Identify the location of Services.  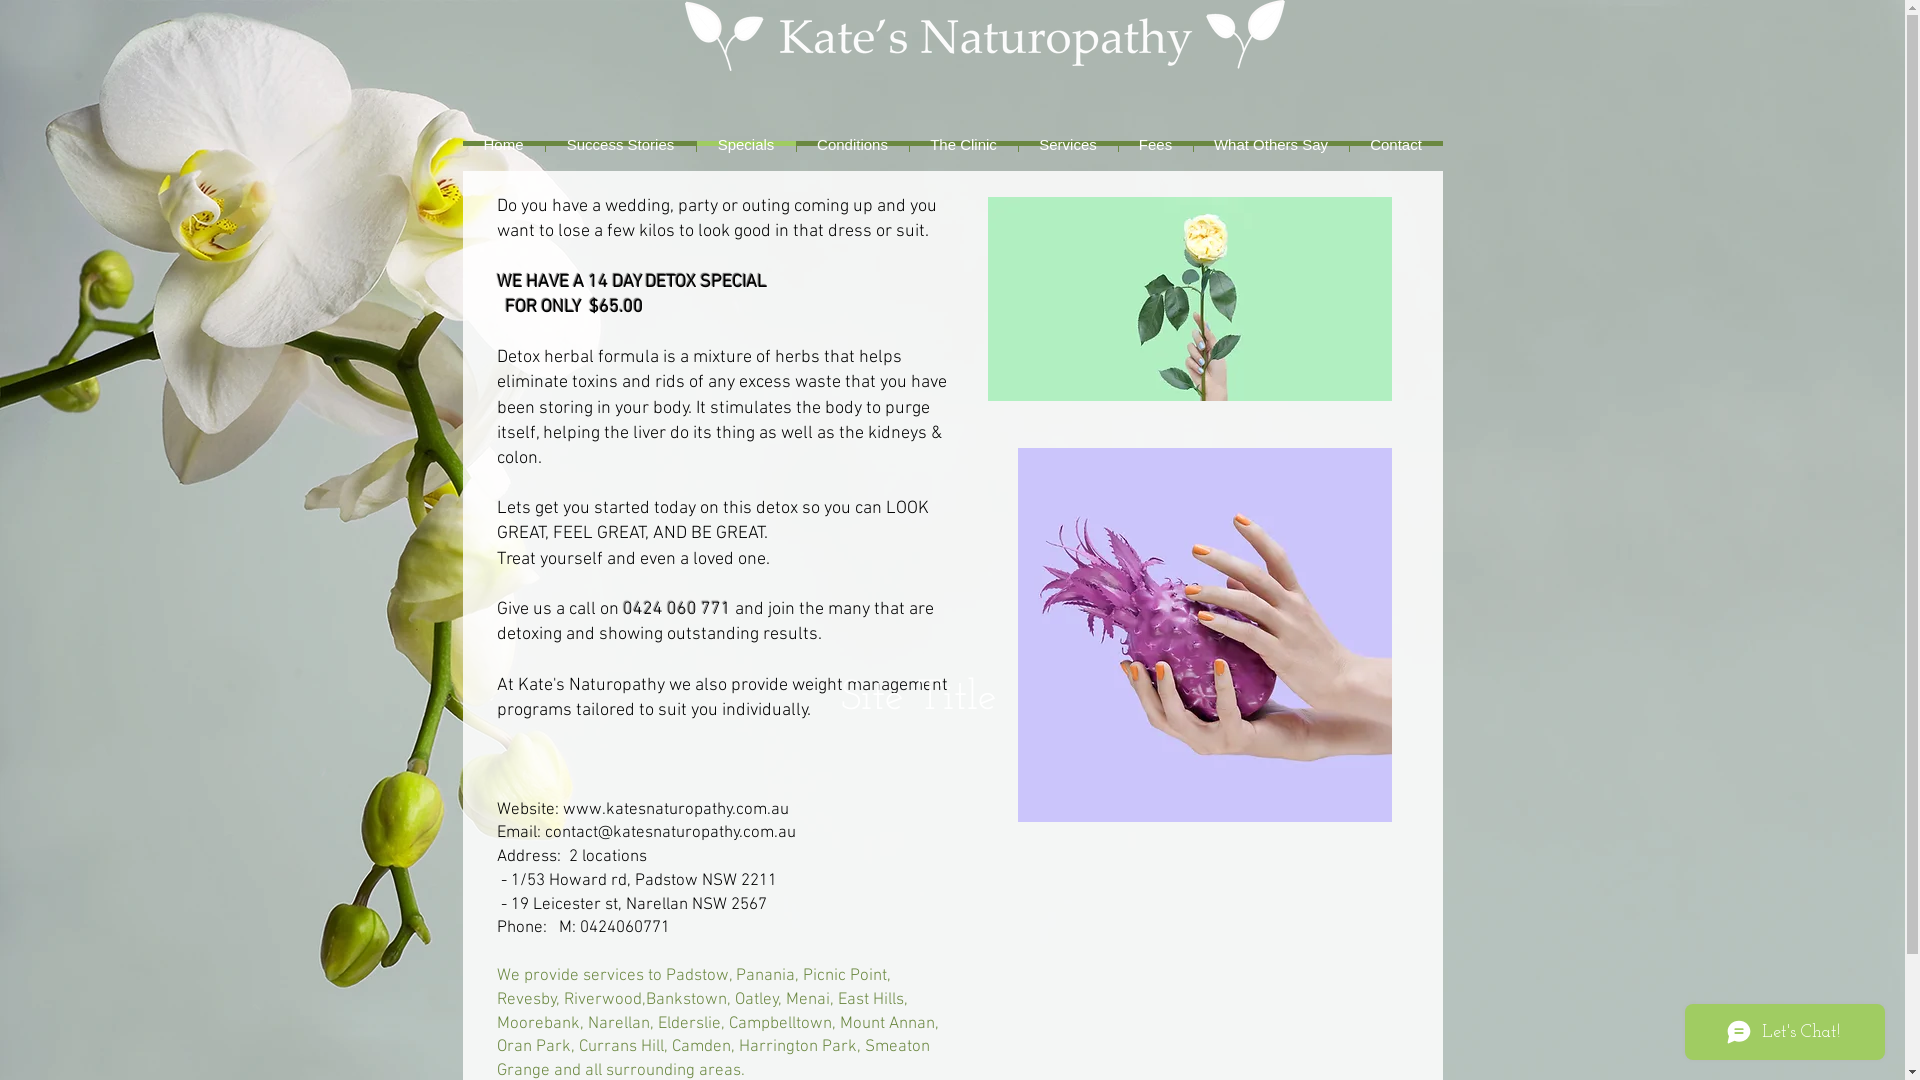
(1068, 144).